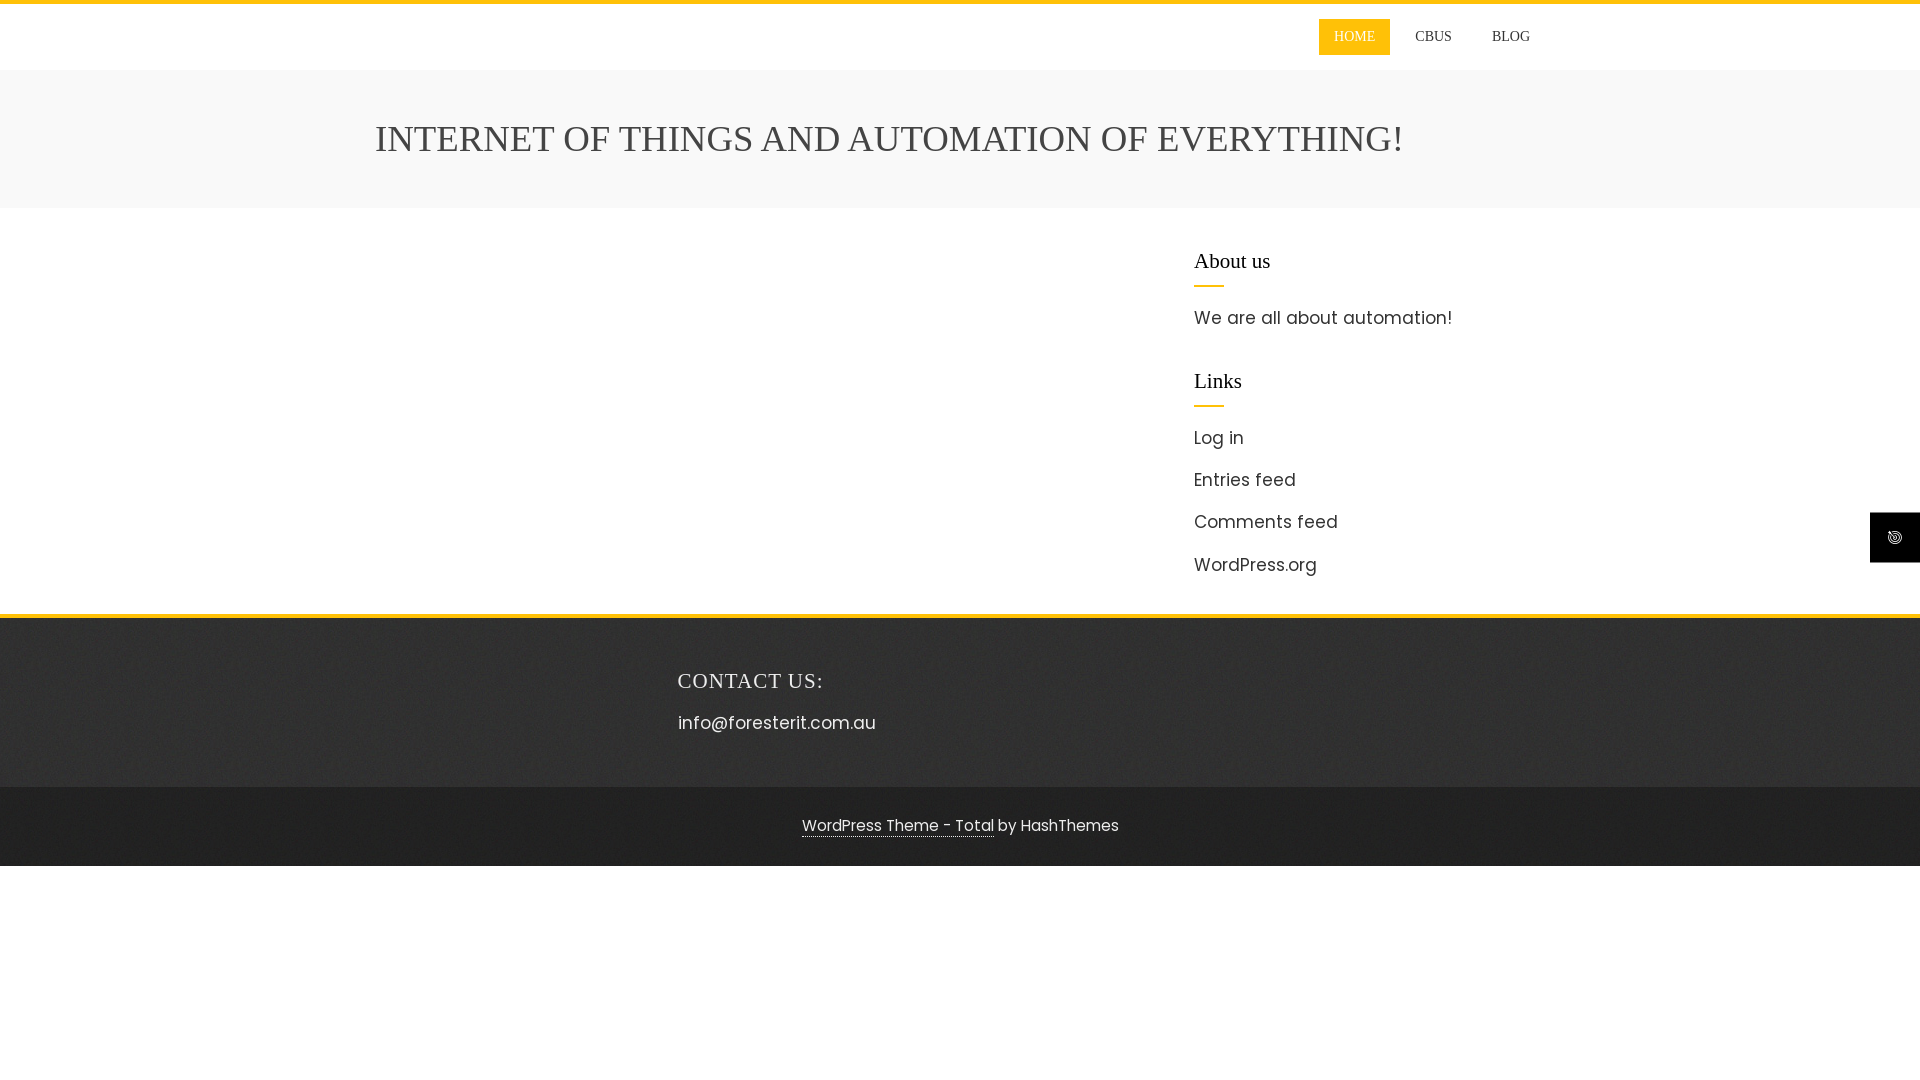 Image resolution: width=1920 pixels, height=1080 pixels. I want to click on CBUS, so click(1434, 37).